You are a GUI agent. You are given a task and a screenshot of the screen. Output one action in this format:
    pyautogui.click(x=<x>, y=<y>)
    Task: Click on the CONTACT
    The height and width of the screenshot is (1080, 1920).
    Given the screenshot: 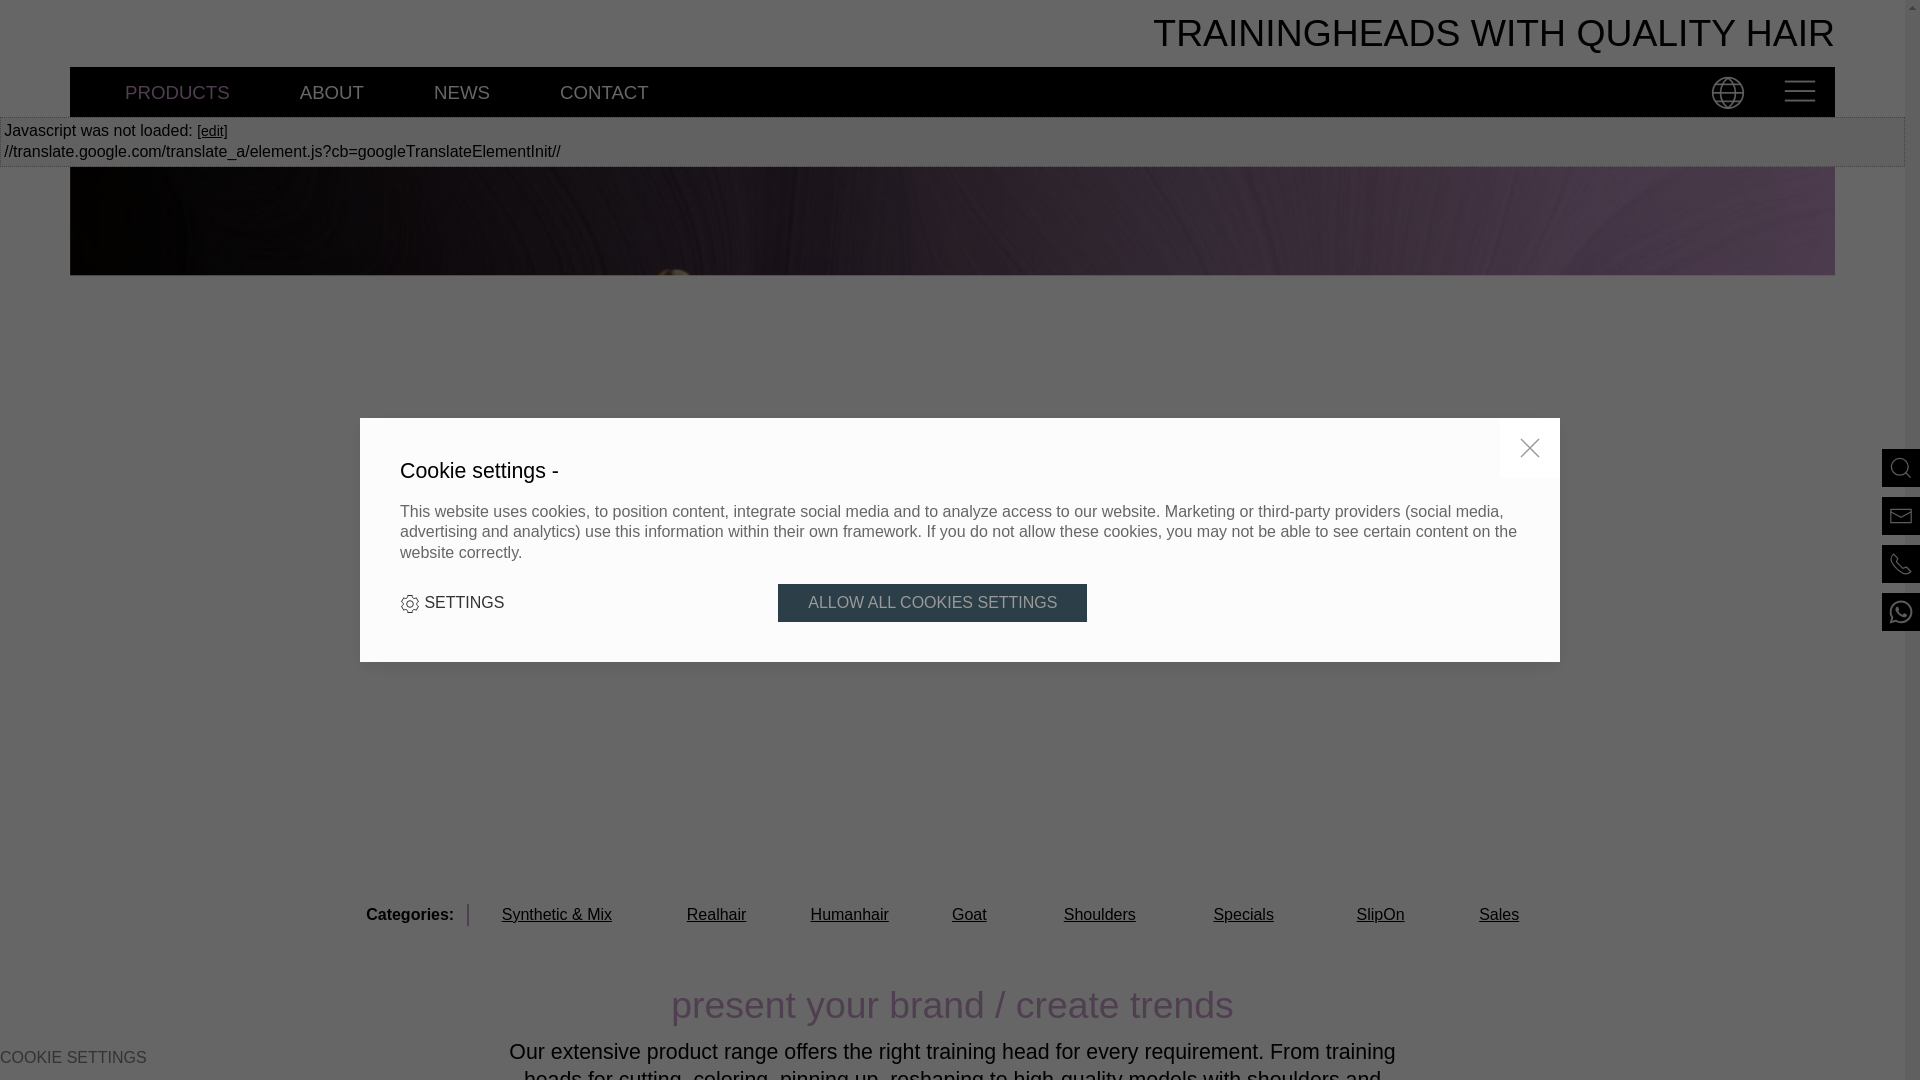 What is the action you would take?
    pyautogui.click(x=604, y=91)
    